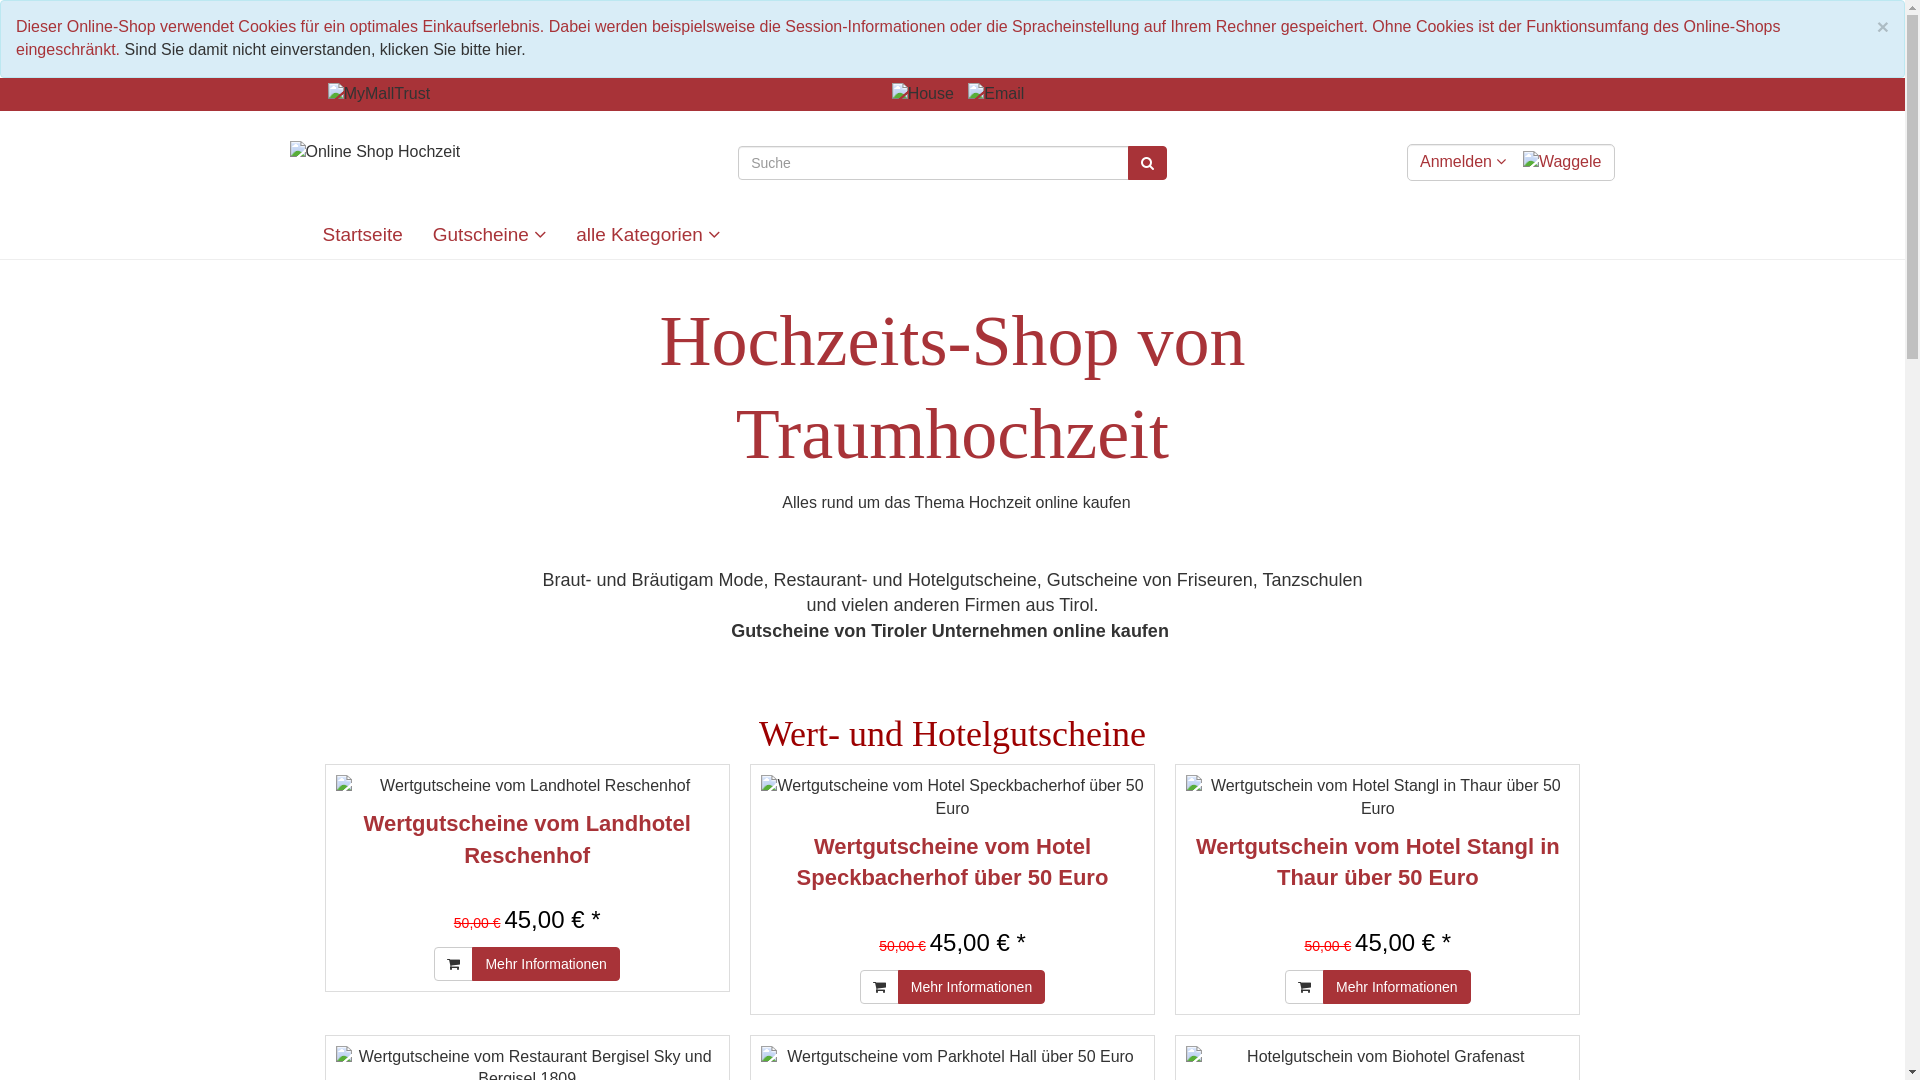 This screenshot has height=1080, width=1920. What do you see at coordinates (546, 964) in the screenshot?
I see `Mehr Informationen` at bounding box center [546, 964].